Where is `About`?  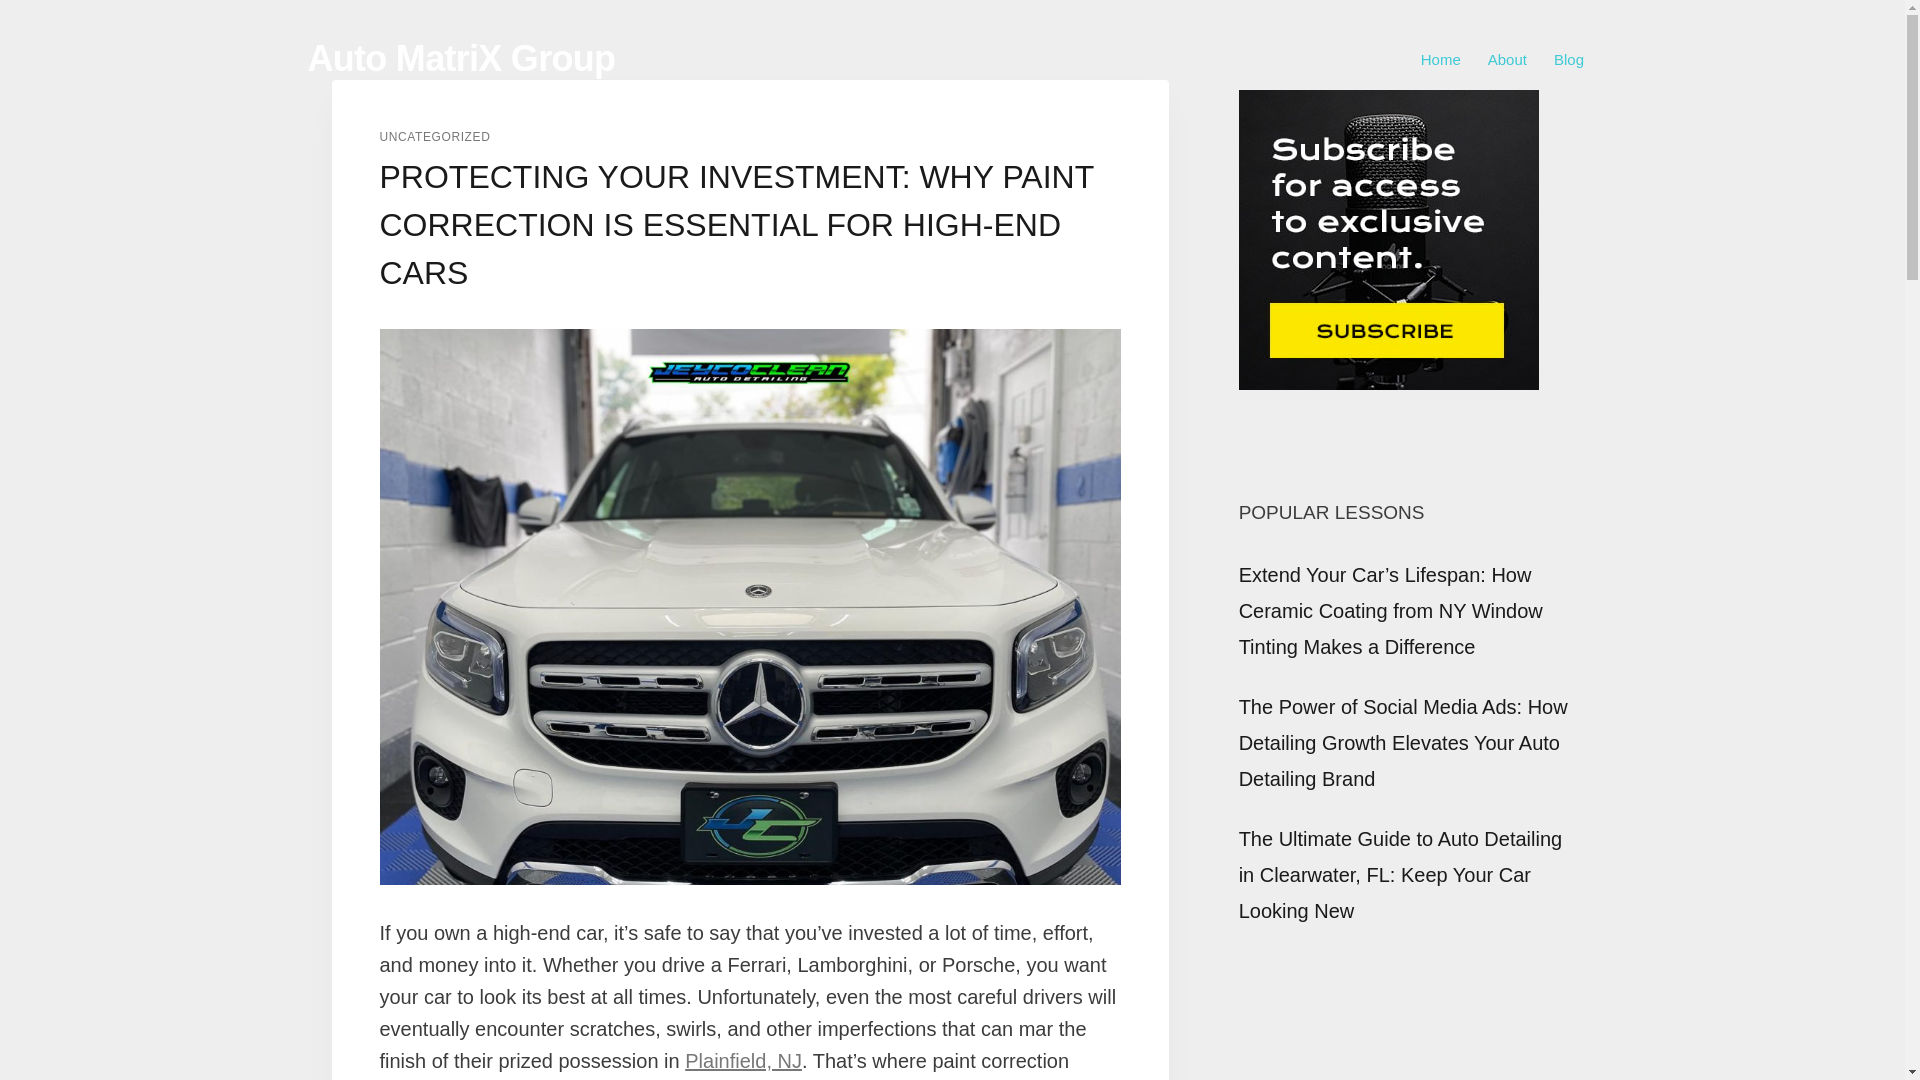 About is located at coordinates (1506, 59).